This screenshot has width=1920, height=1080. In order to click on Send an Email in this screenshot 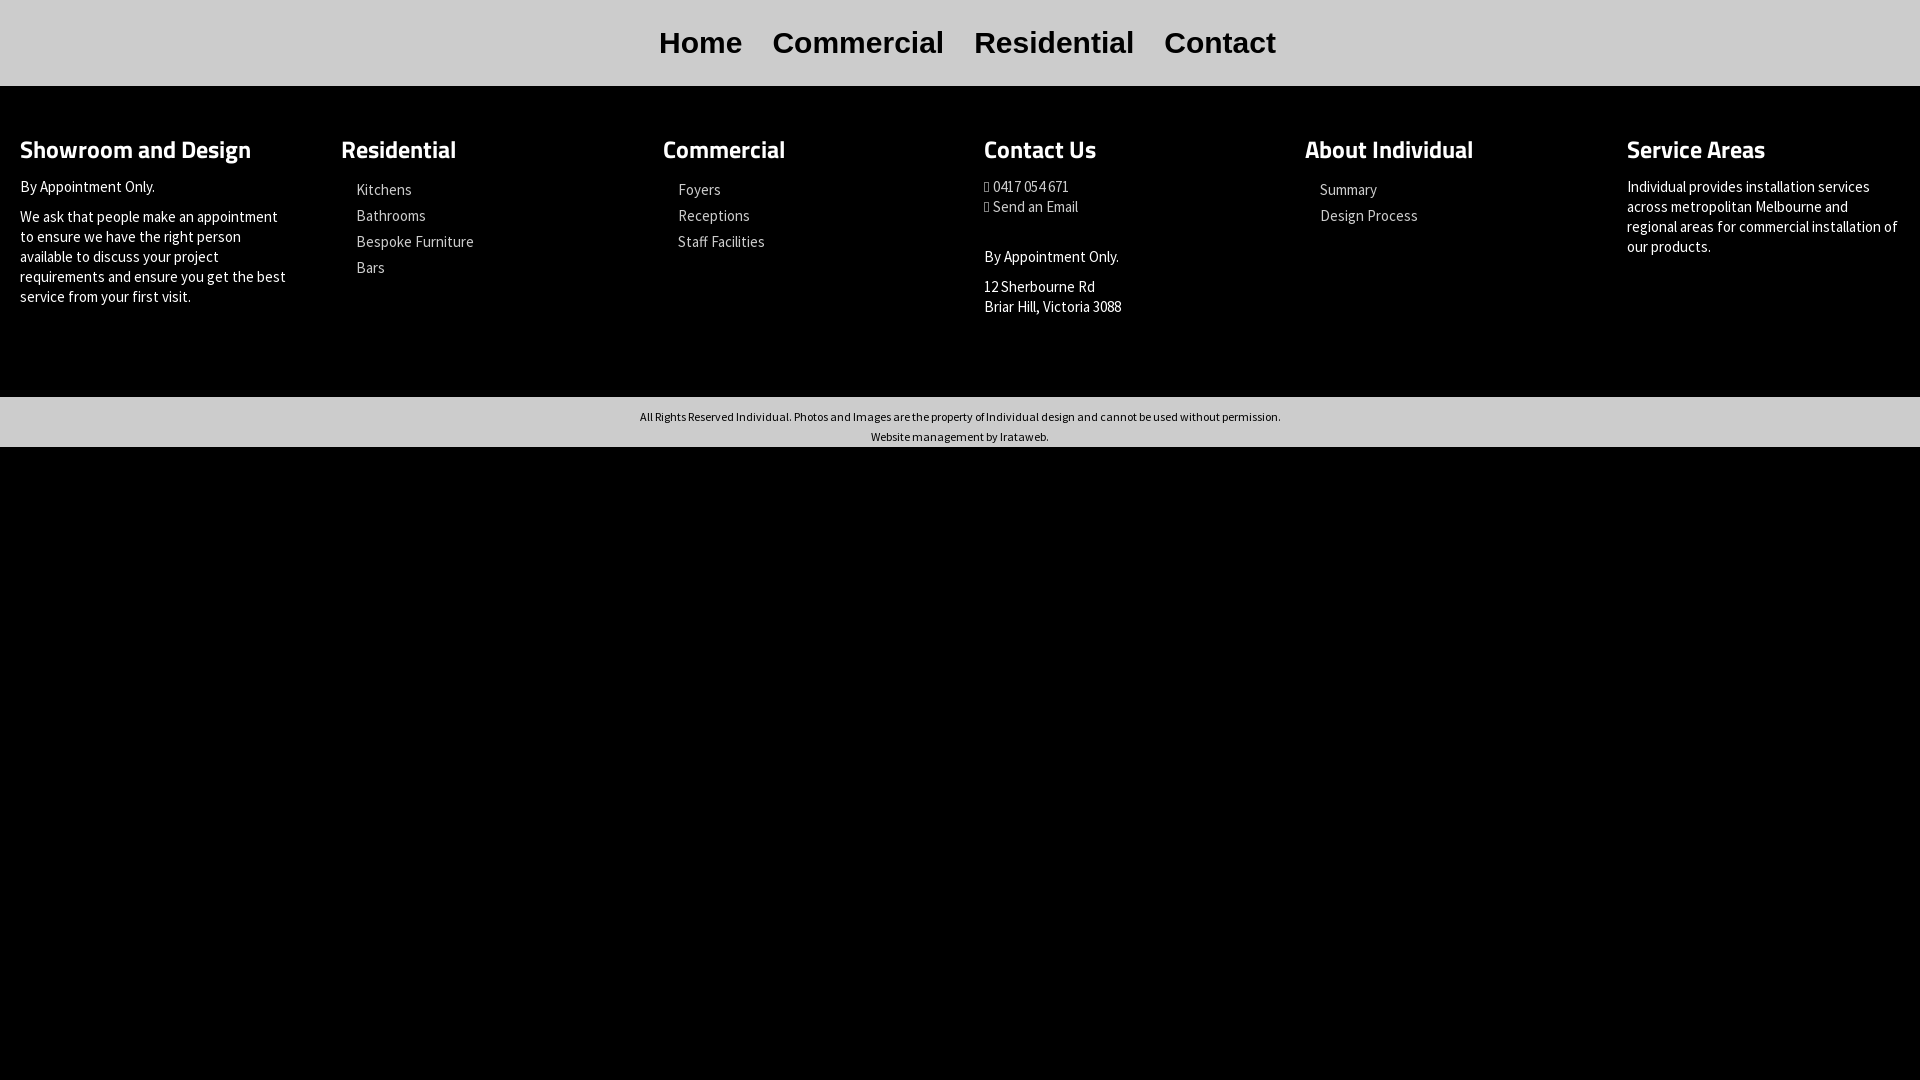, I will do `click(1036, 206)`.